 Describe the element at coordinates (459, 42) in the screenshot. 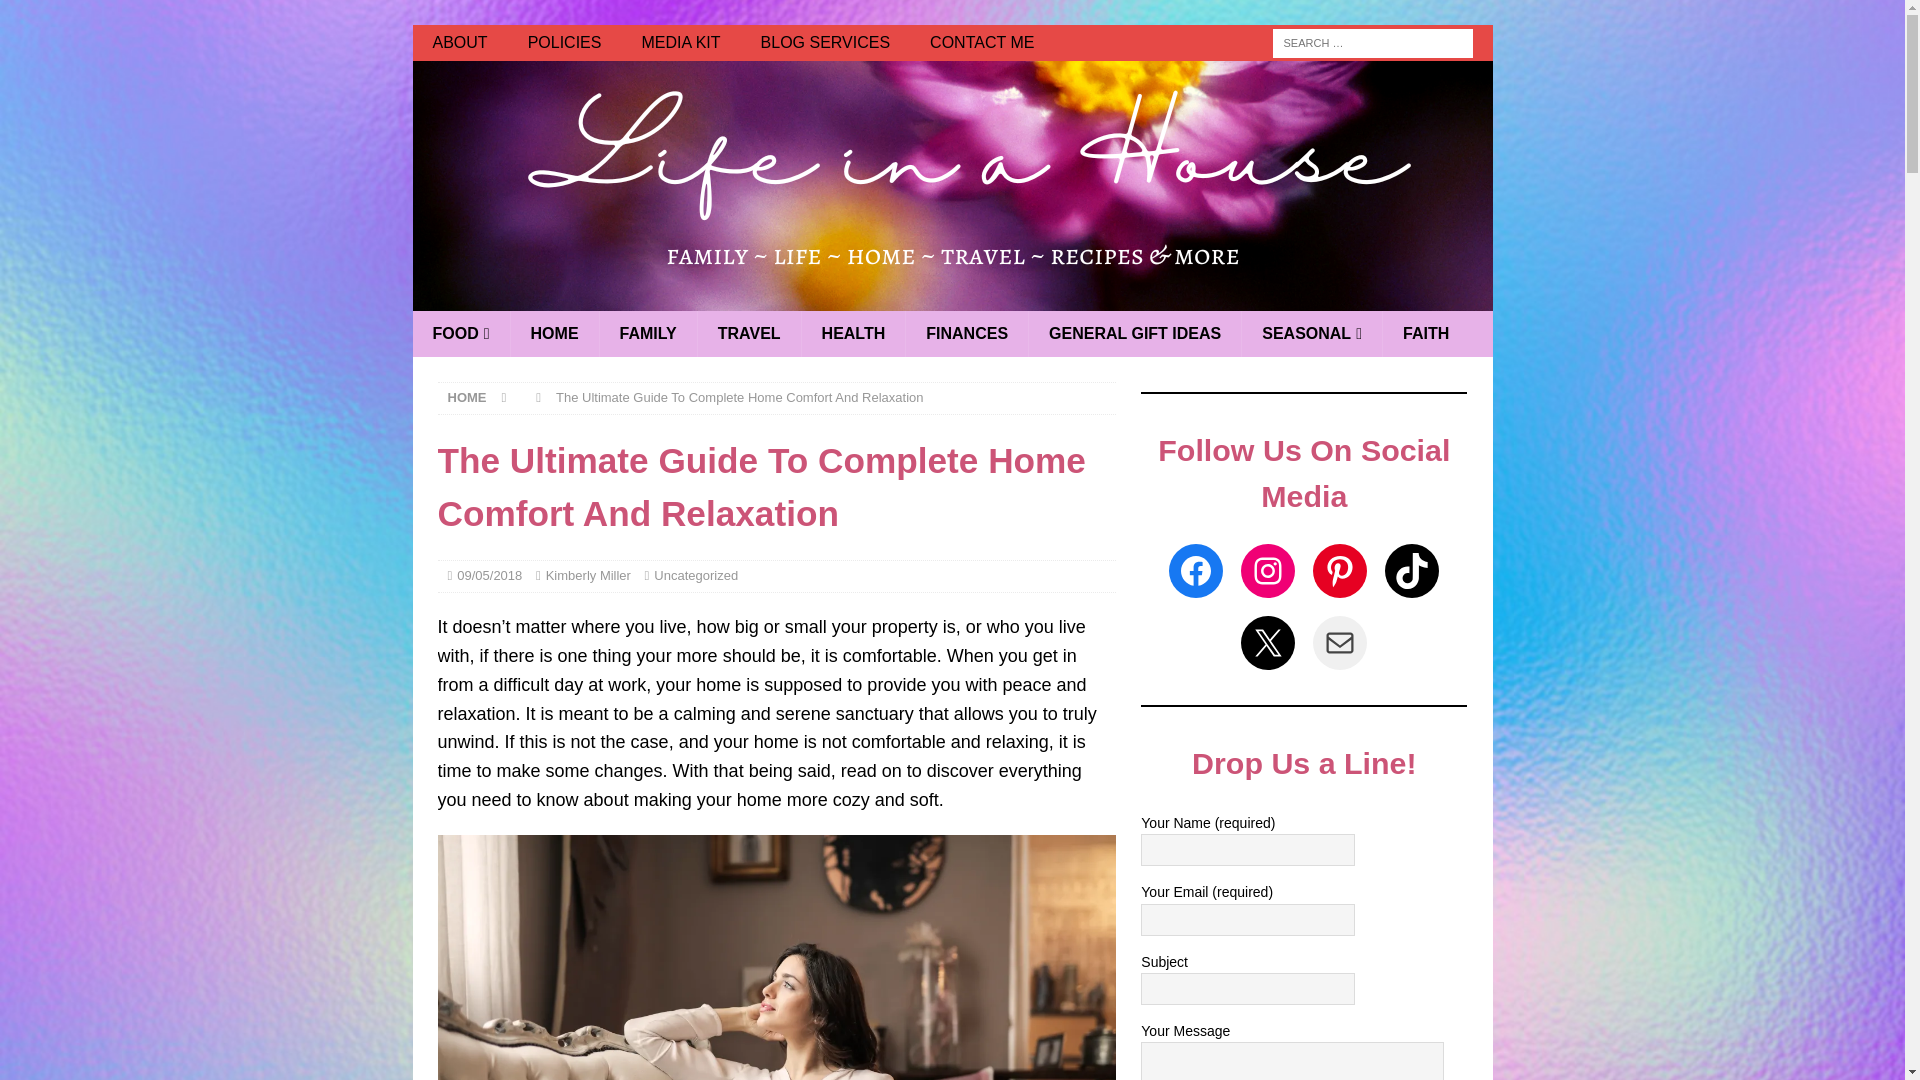

I see `ABOUT` at that location.